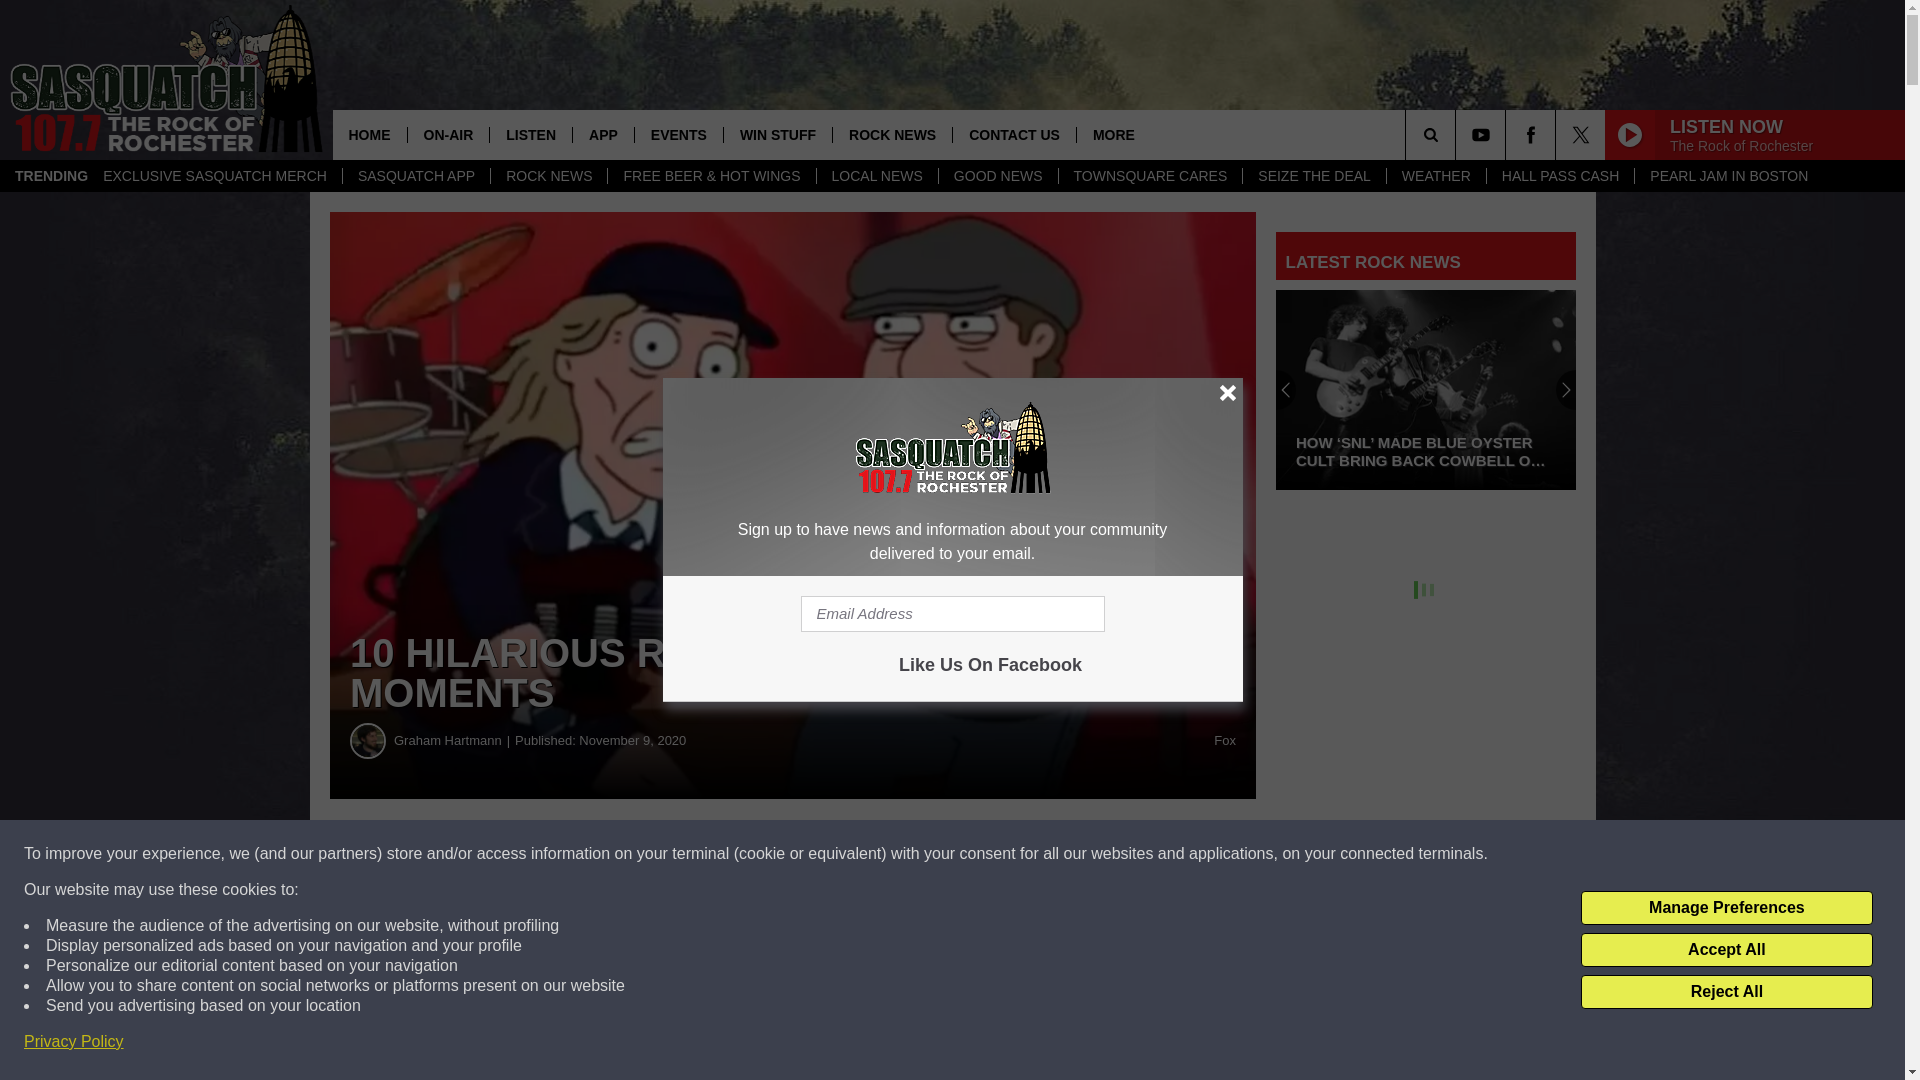 This screenshot has width=1920, height=1080. I want to click on WEATHER, so click(1436, 176).